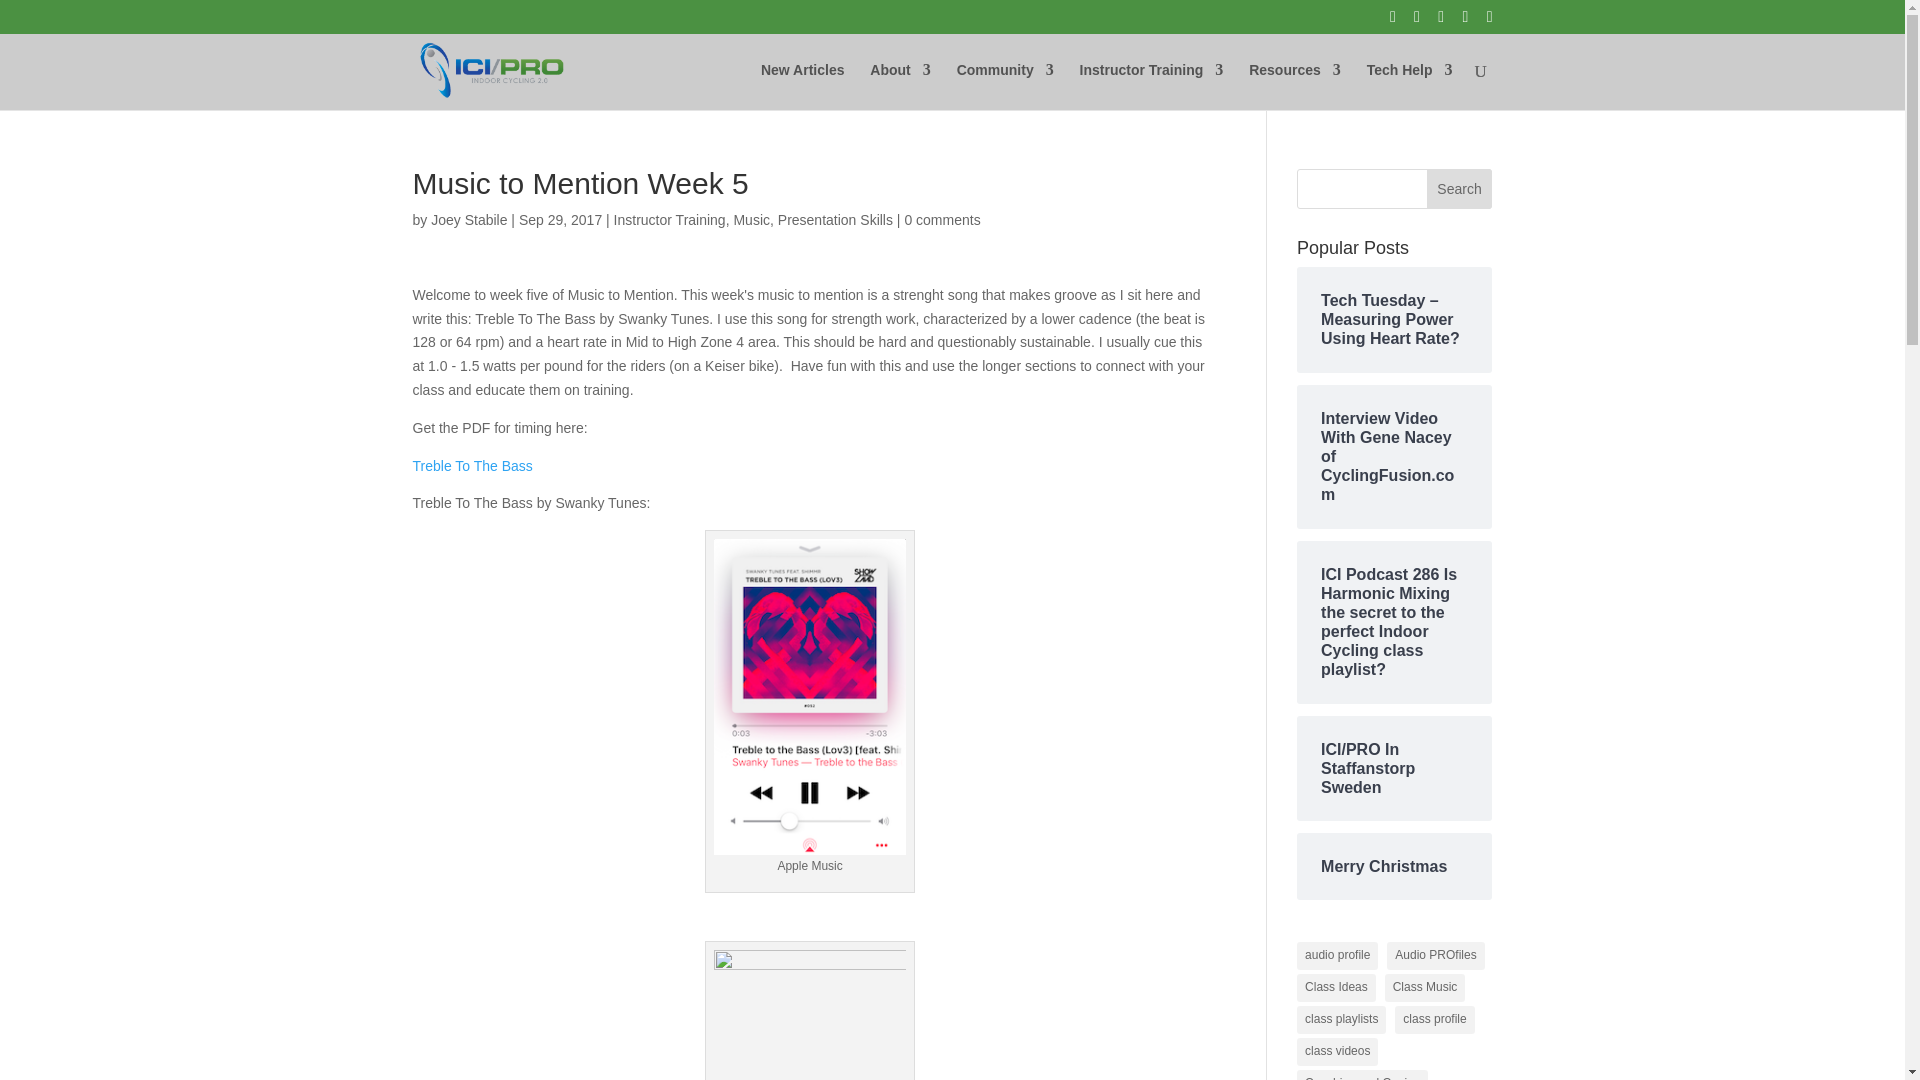 The height and width of the screenshot is (1080, 1920). Describe the element at coordinates (1460, 188) in the screenshot. I see `Search` at that location.